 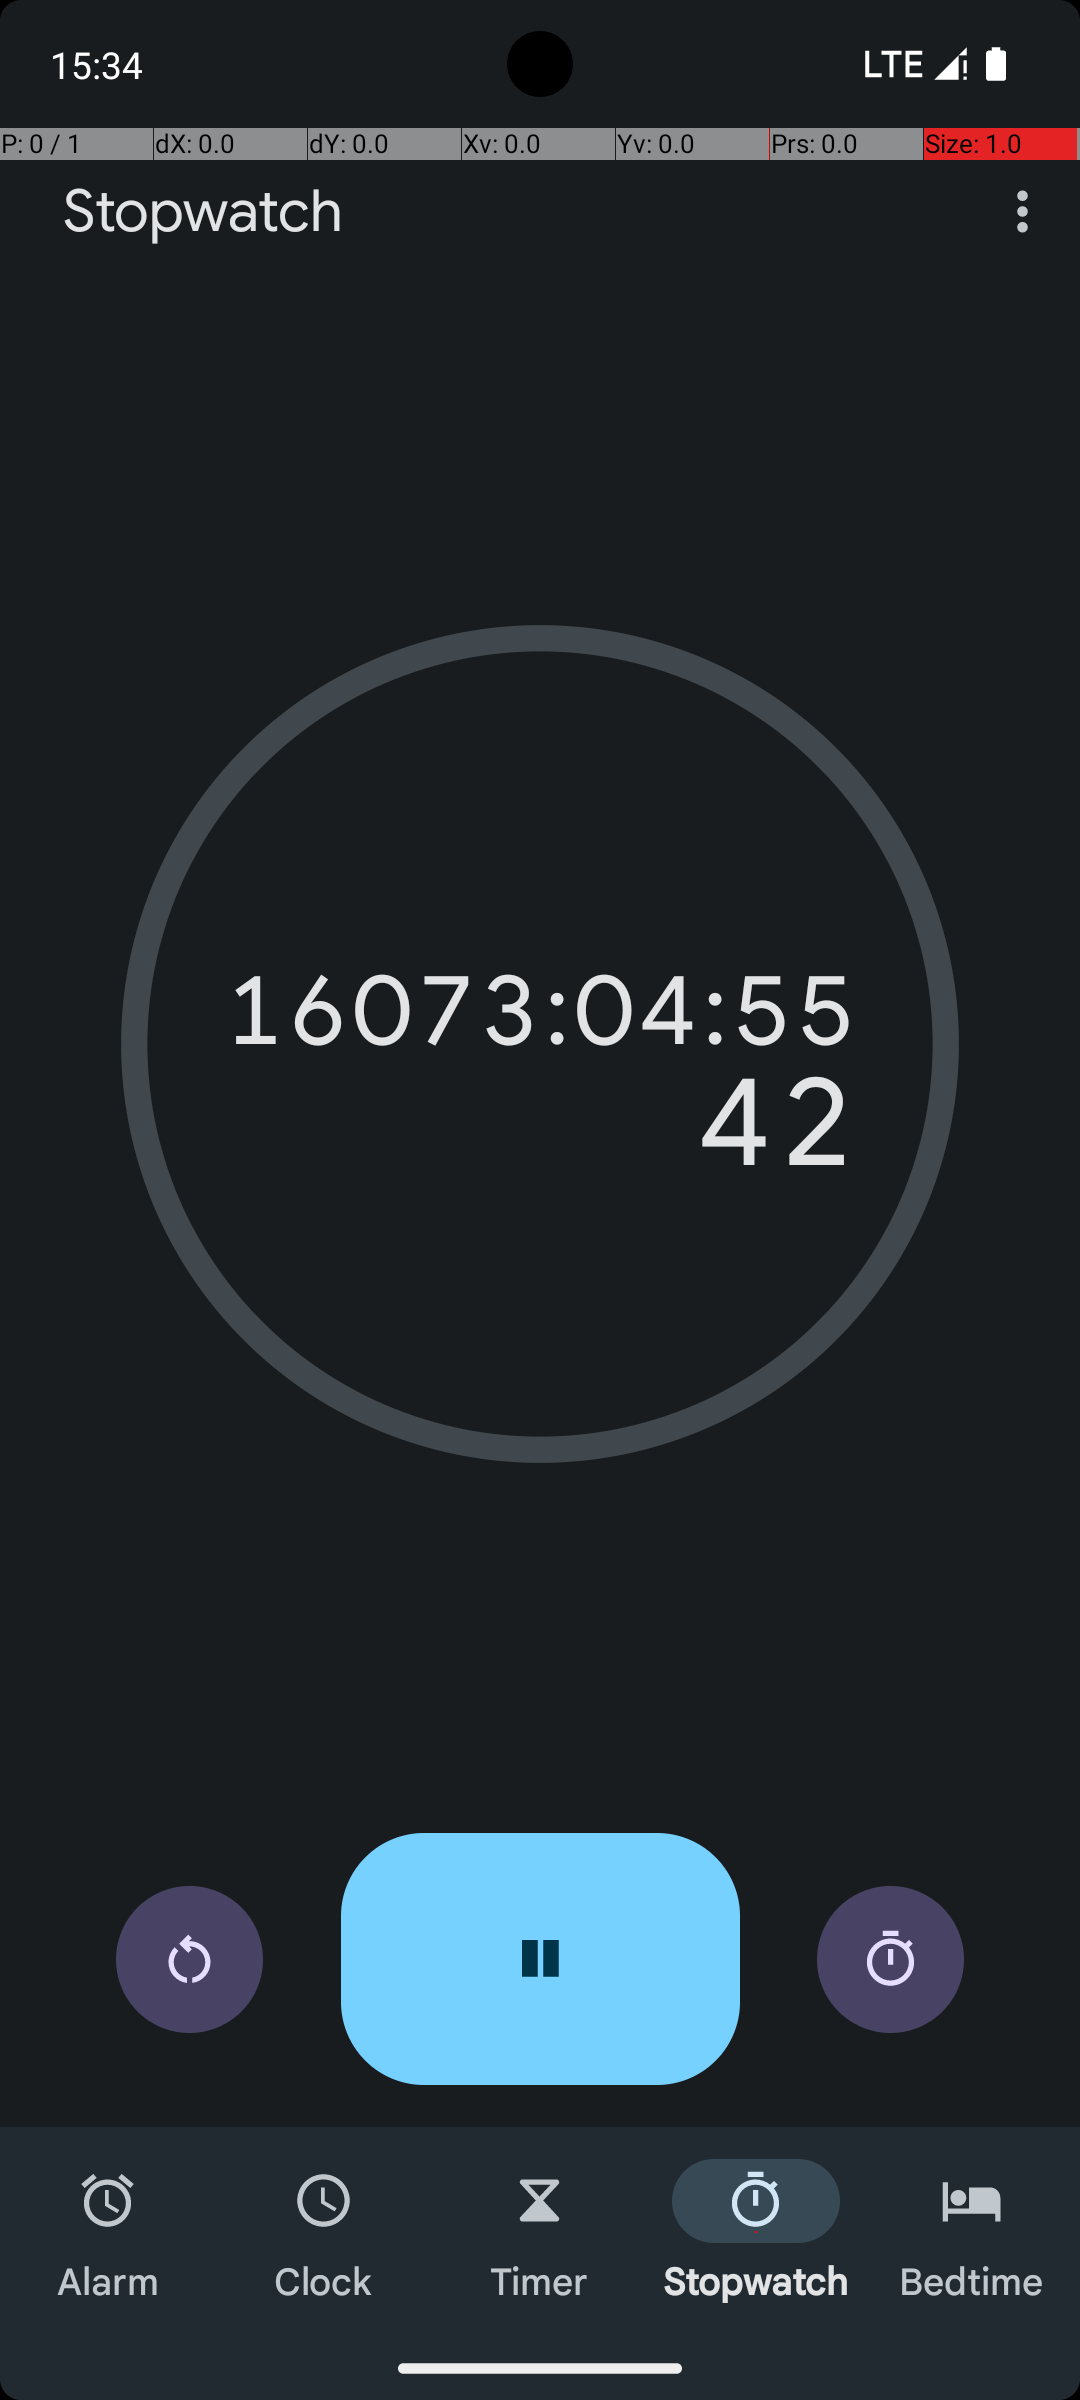 What do you see at coordinates (890, 1960) in the screenshot?
I see `Lap` at bounding box center [890, 1960].